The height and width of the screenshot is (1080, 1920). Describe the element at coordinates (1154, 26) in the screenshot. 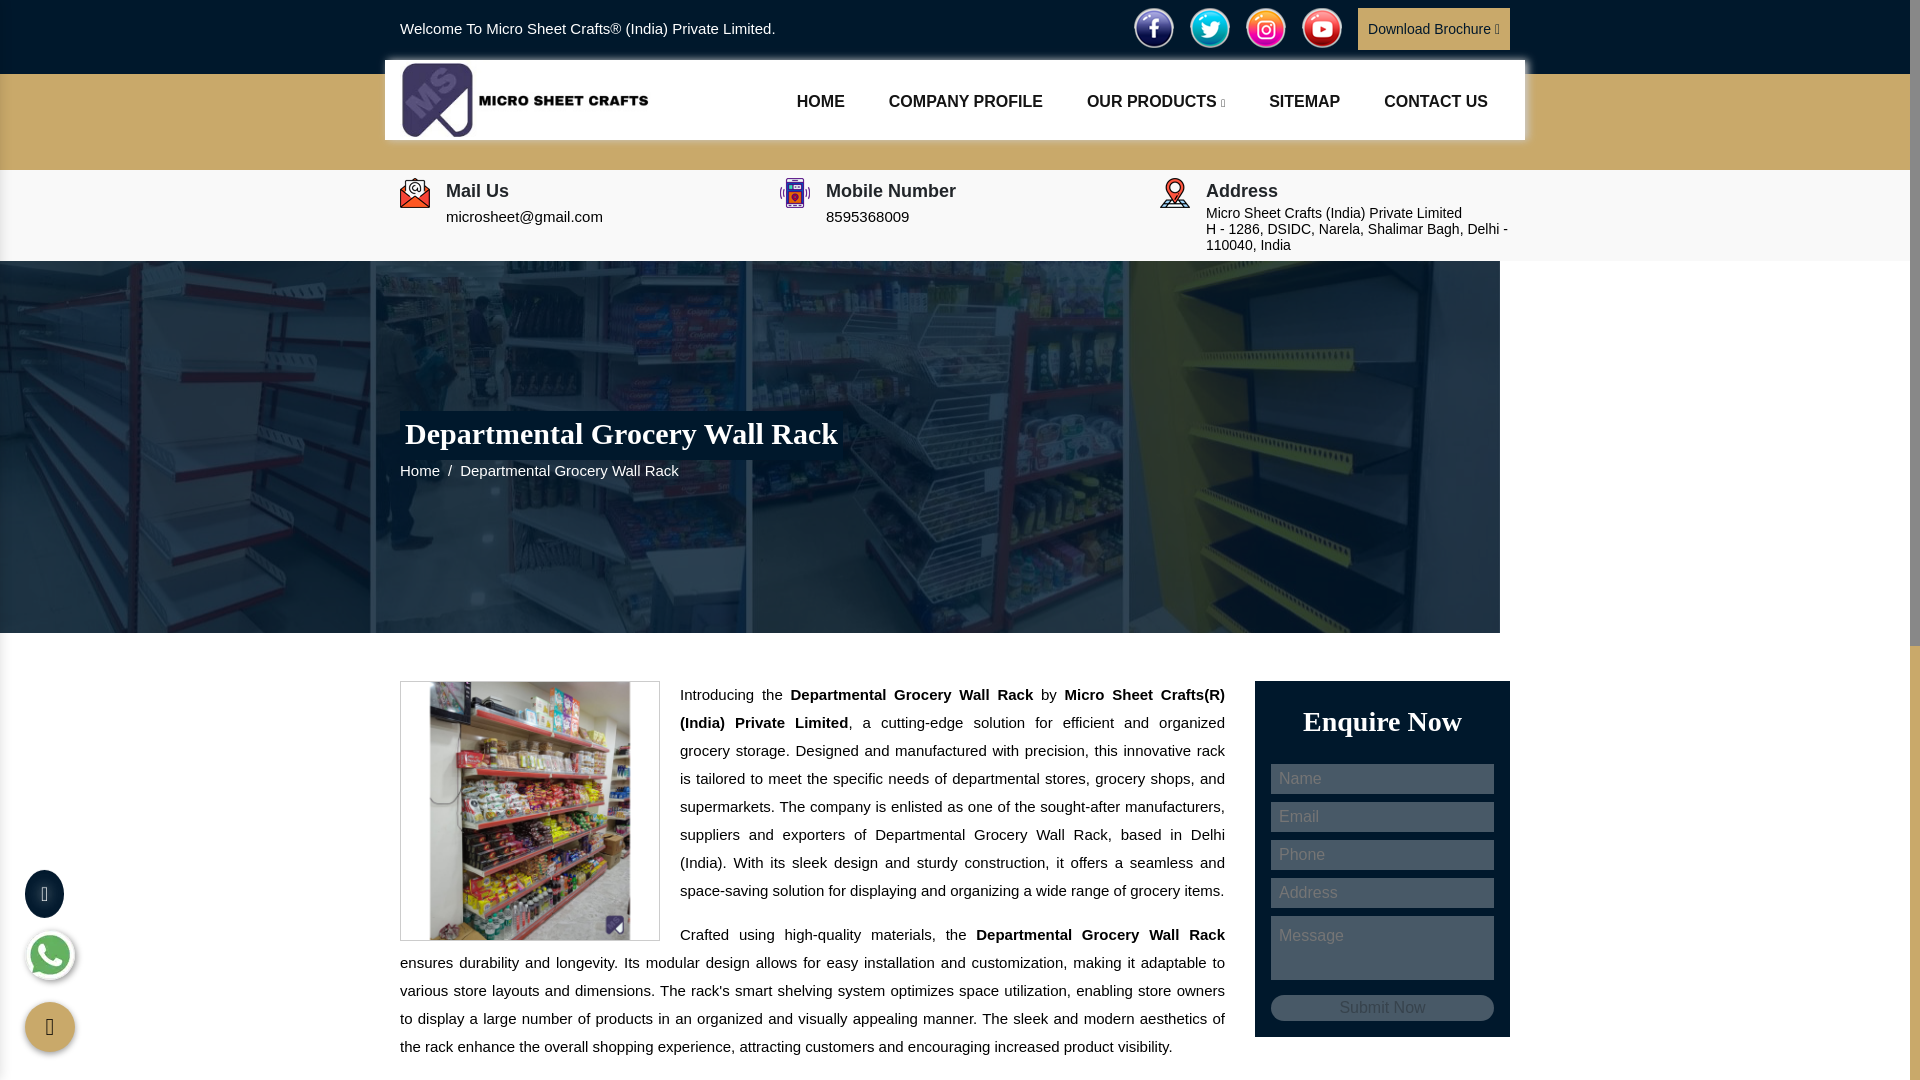

I see `Facebook` at that location.